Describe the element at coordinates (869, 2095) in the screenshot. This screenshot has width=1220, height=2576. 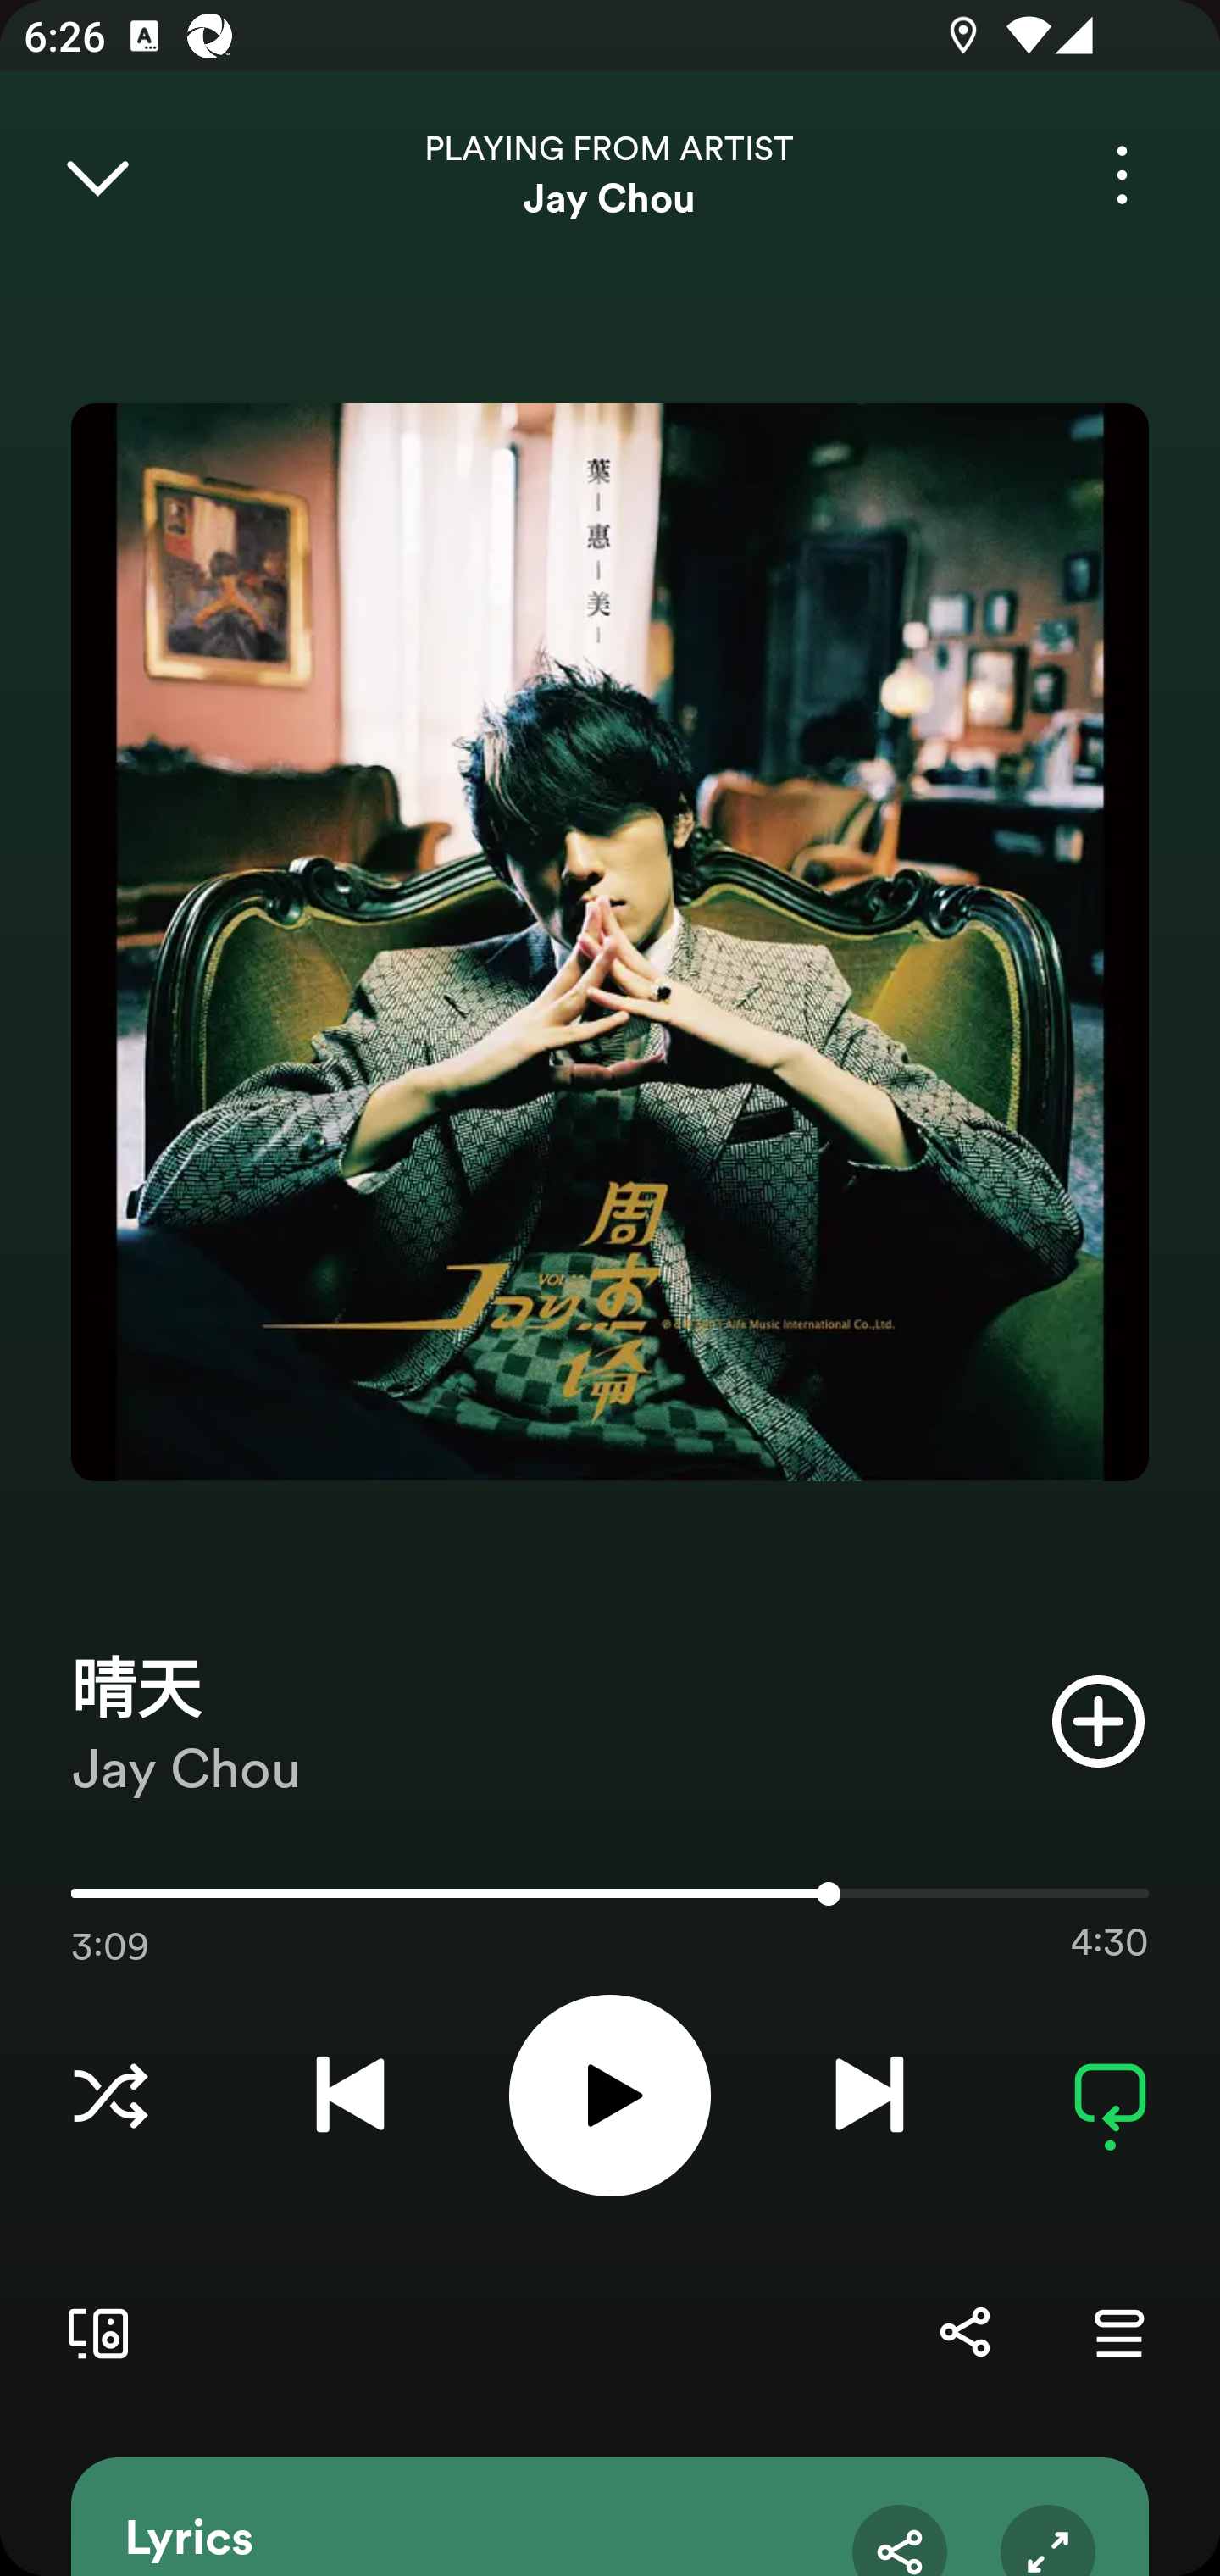
I see `Next` at that location.